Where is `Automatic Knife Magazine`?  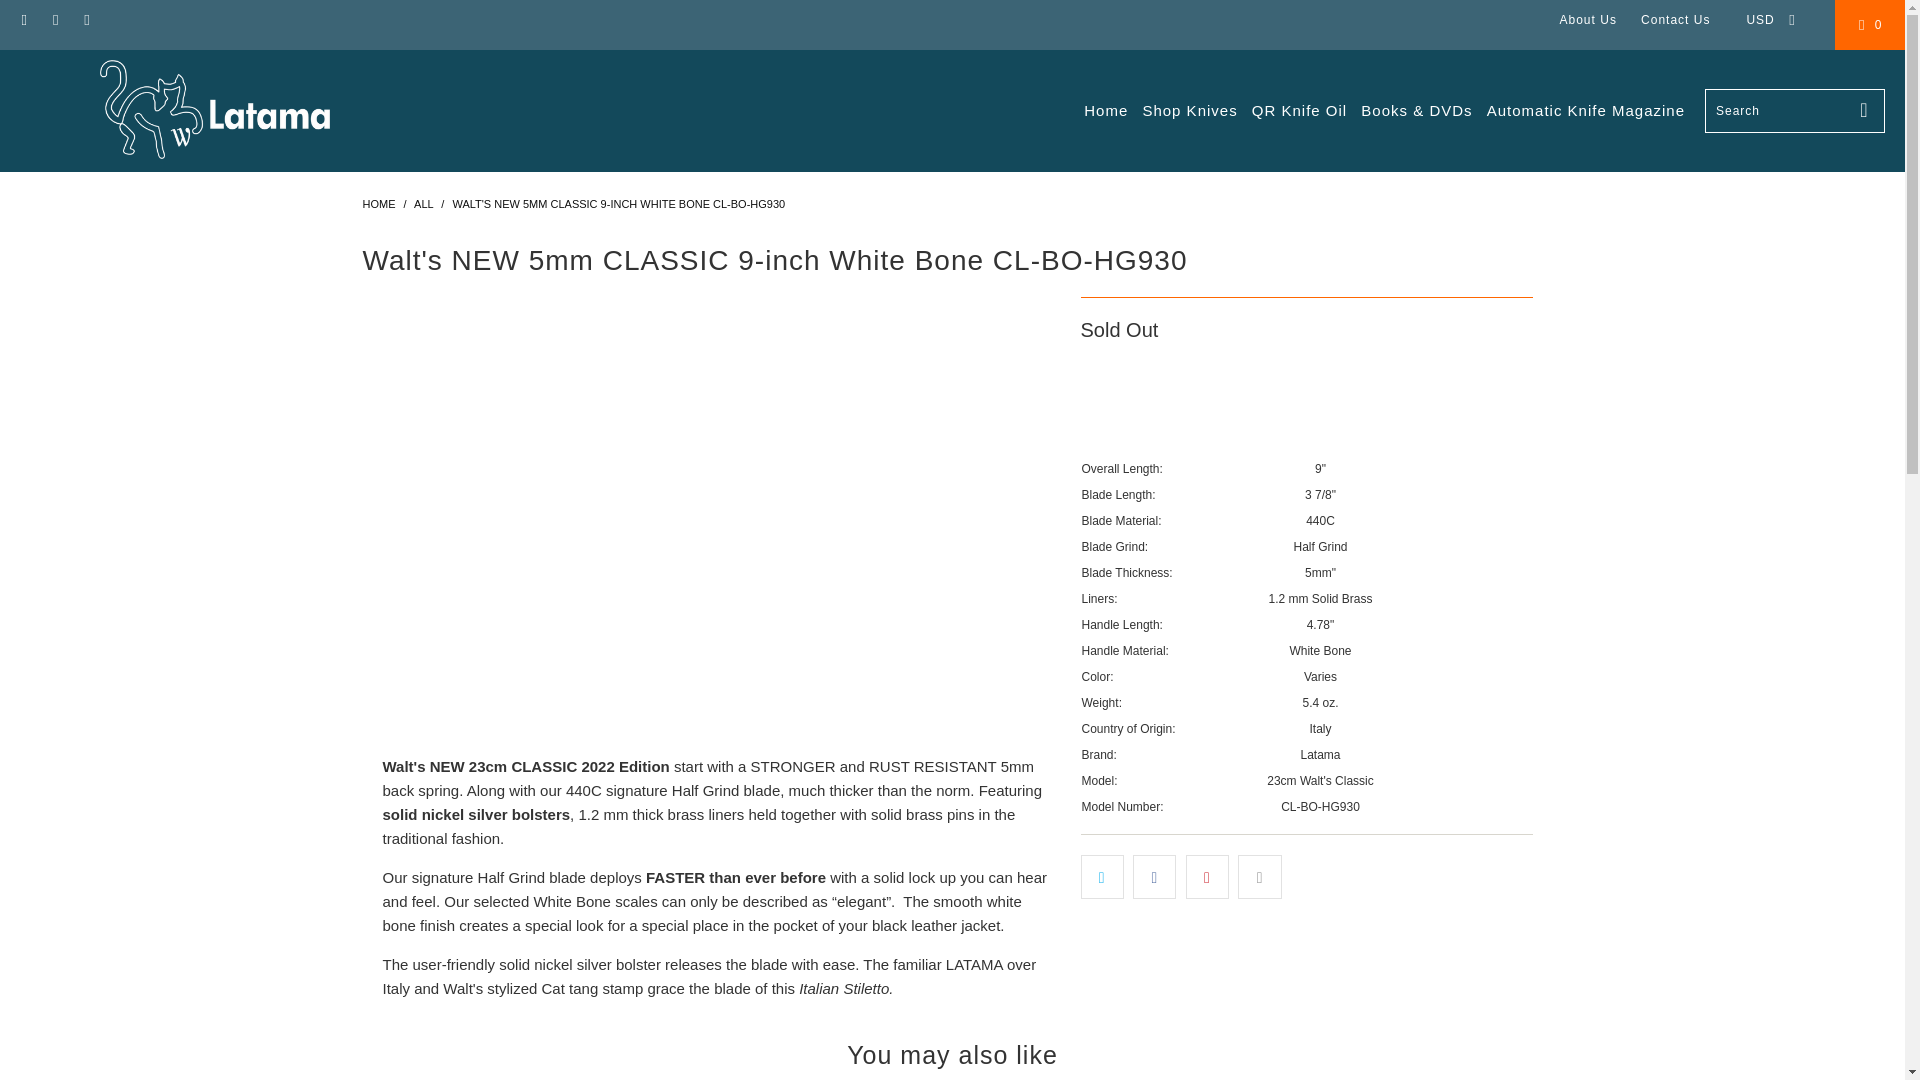 Automatic Knife Magazine is located at coordinates (1586, 112).